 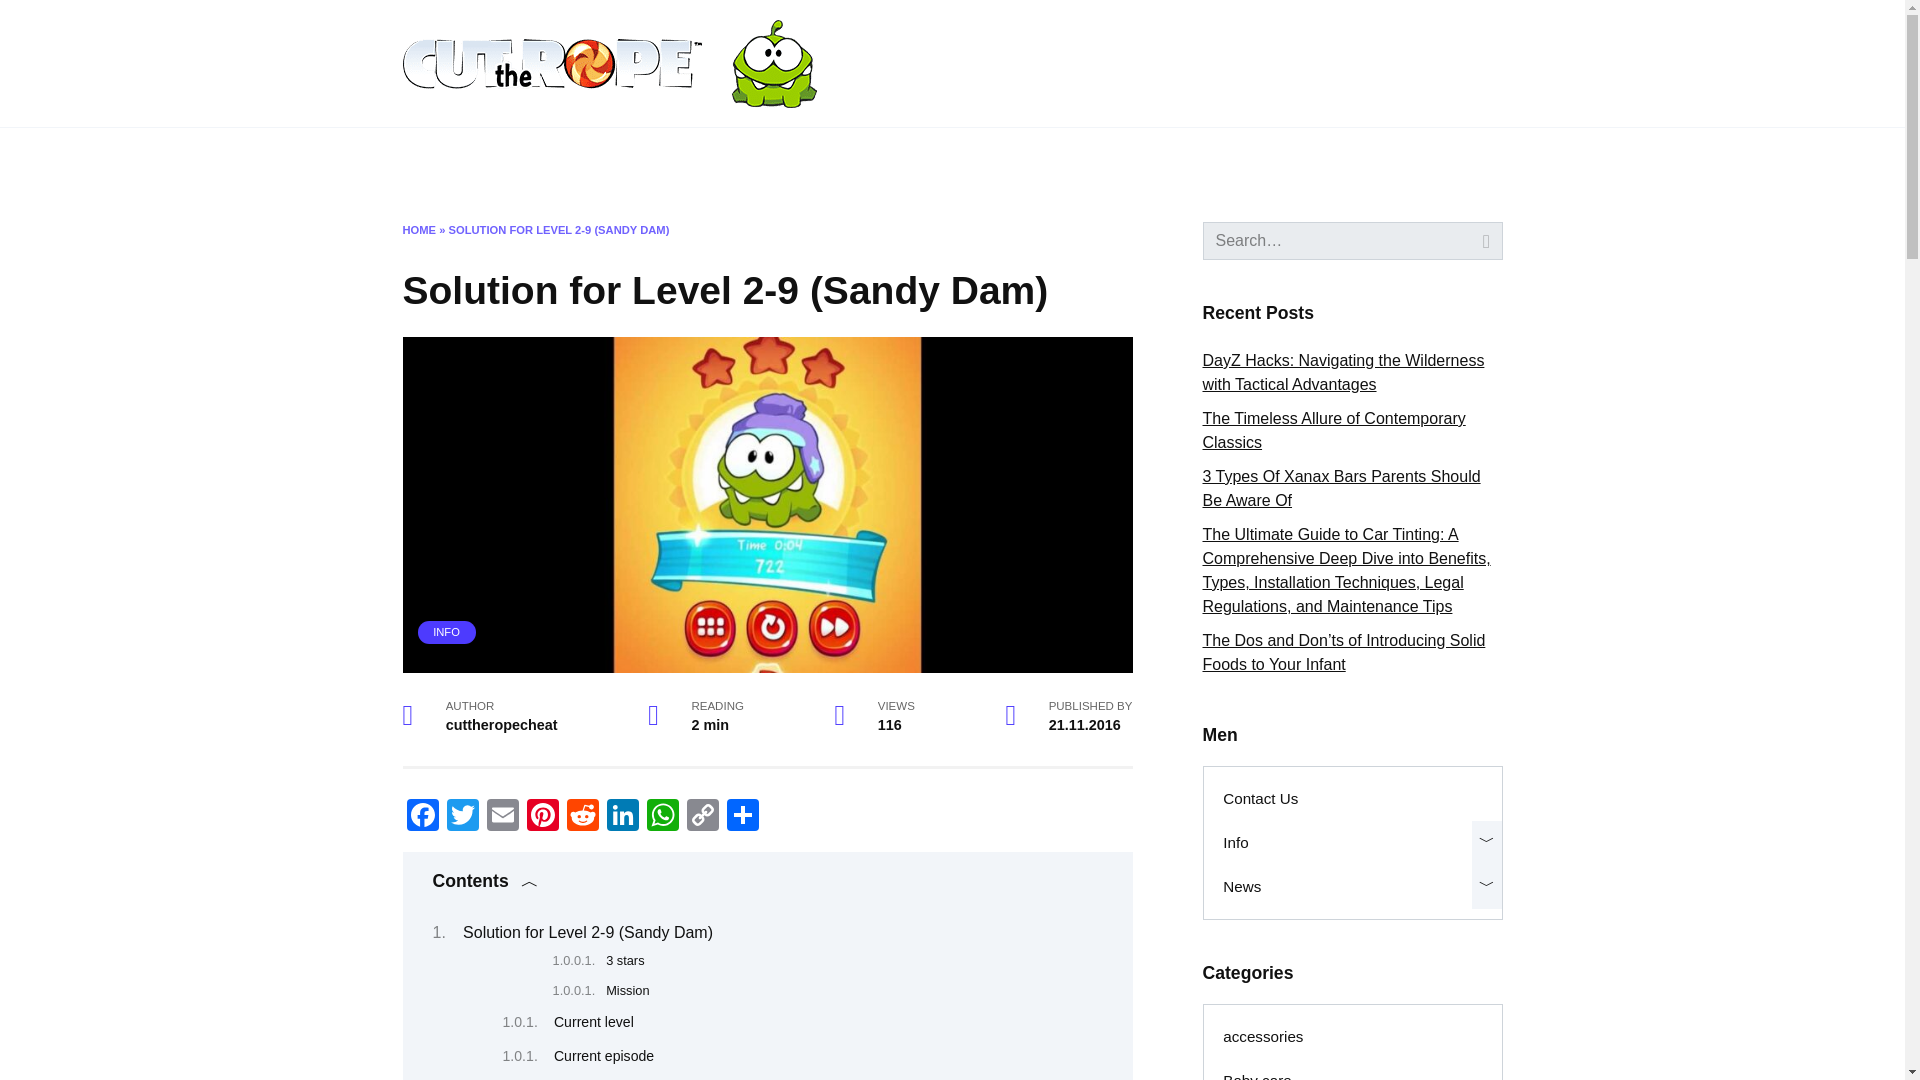 What do you see at coordinates (701, 817) in the screenshot?
I see `Copy Link` at bounding box center [701, 817].